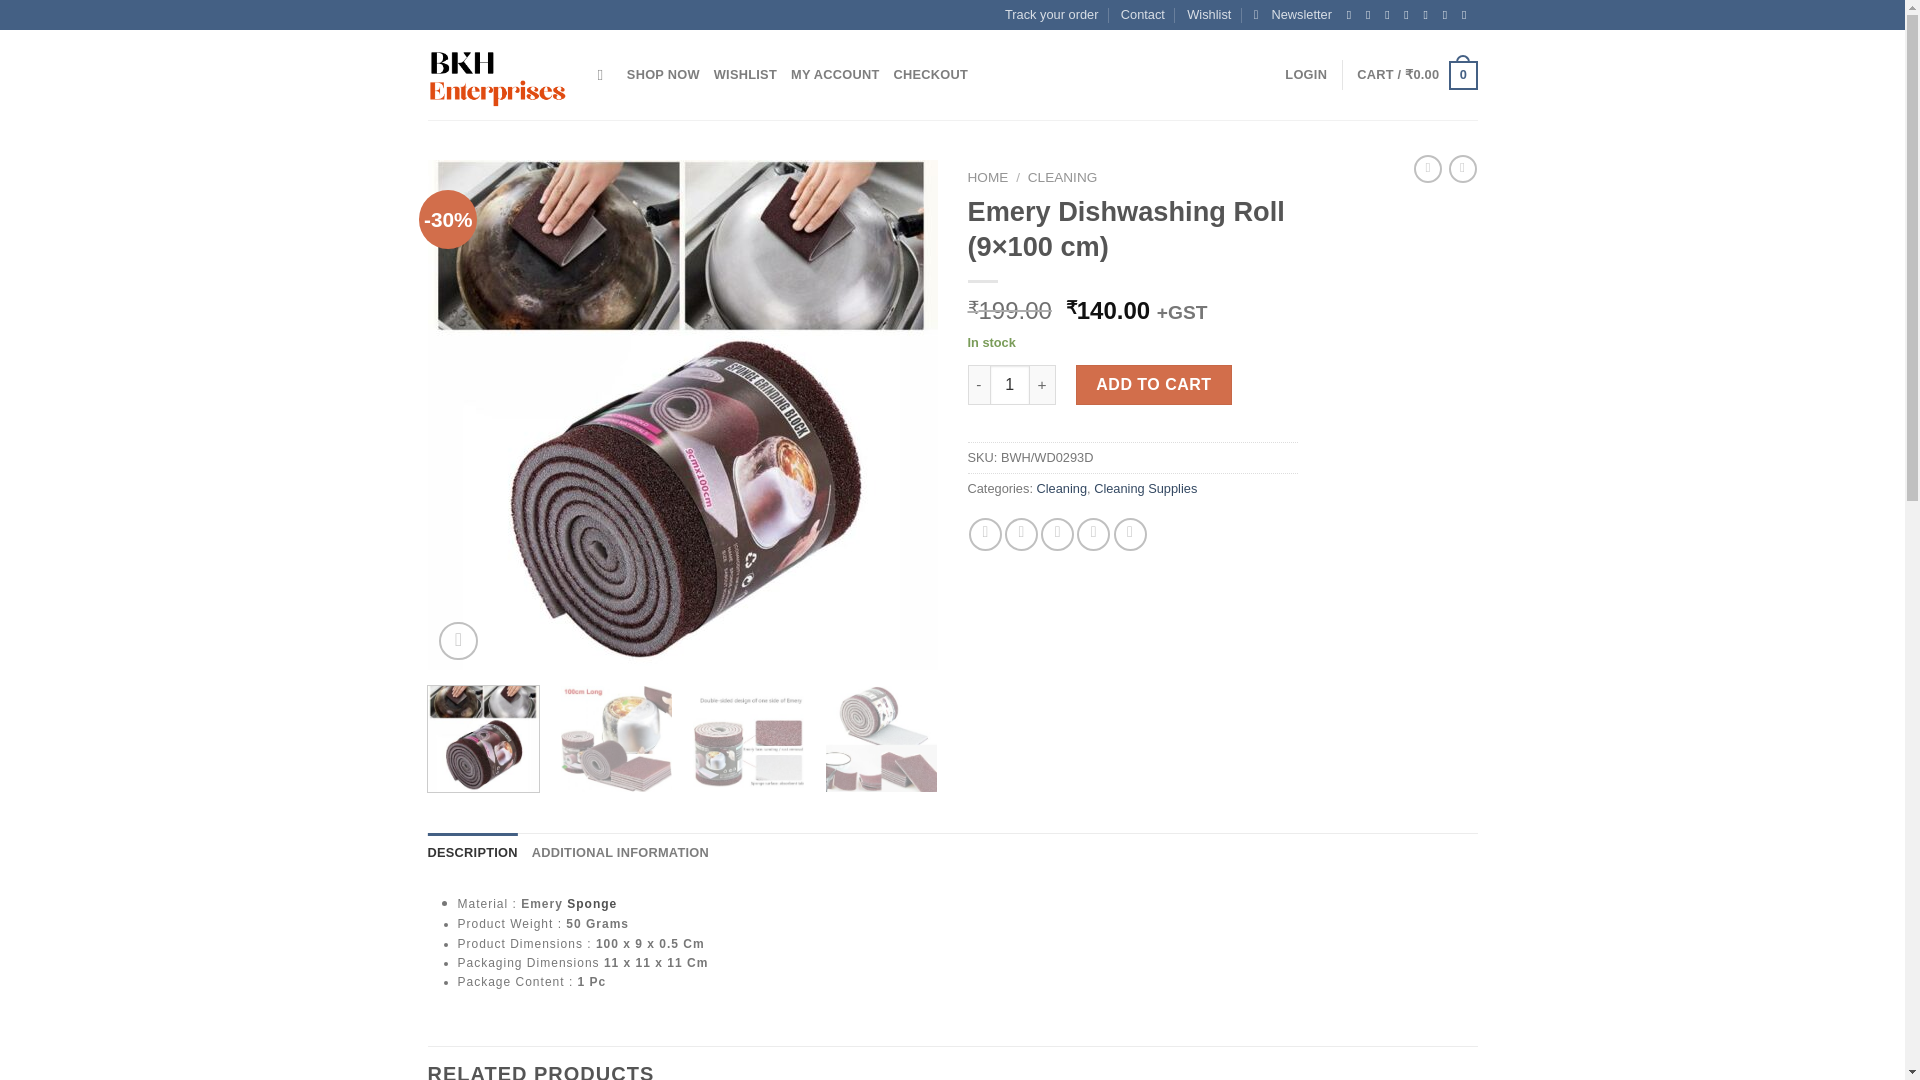 The height and width of the screenshot is (1080, 1920). Describe the element at coordinates (1208, 15) in the screenshot. I see `Wishlist` at that location.